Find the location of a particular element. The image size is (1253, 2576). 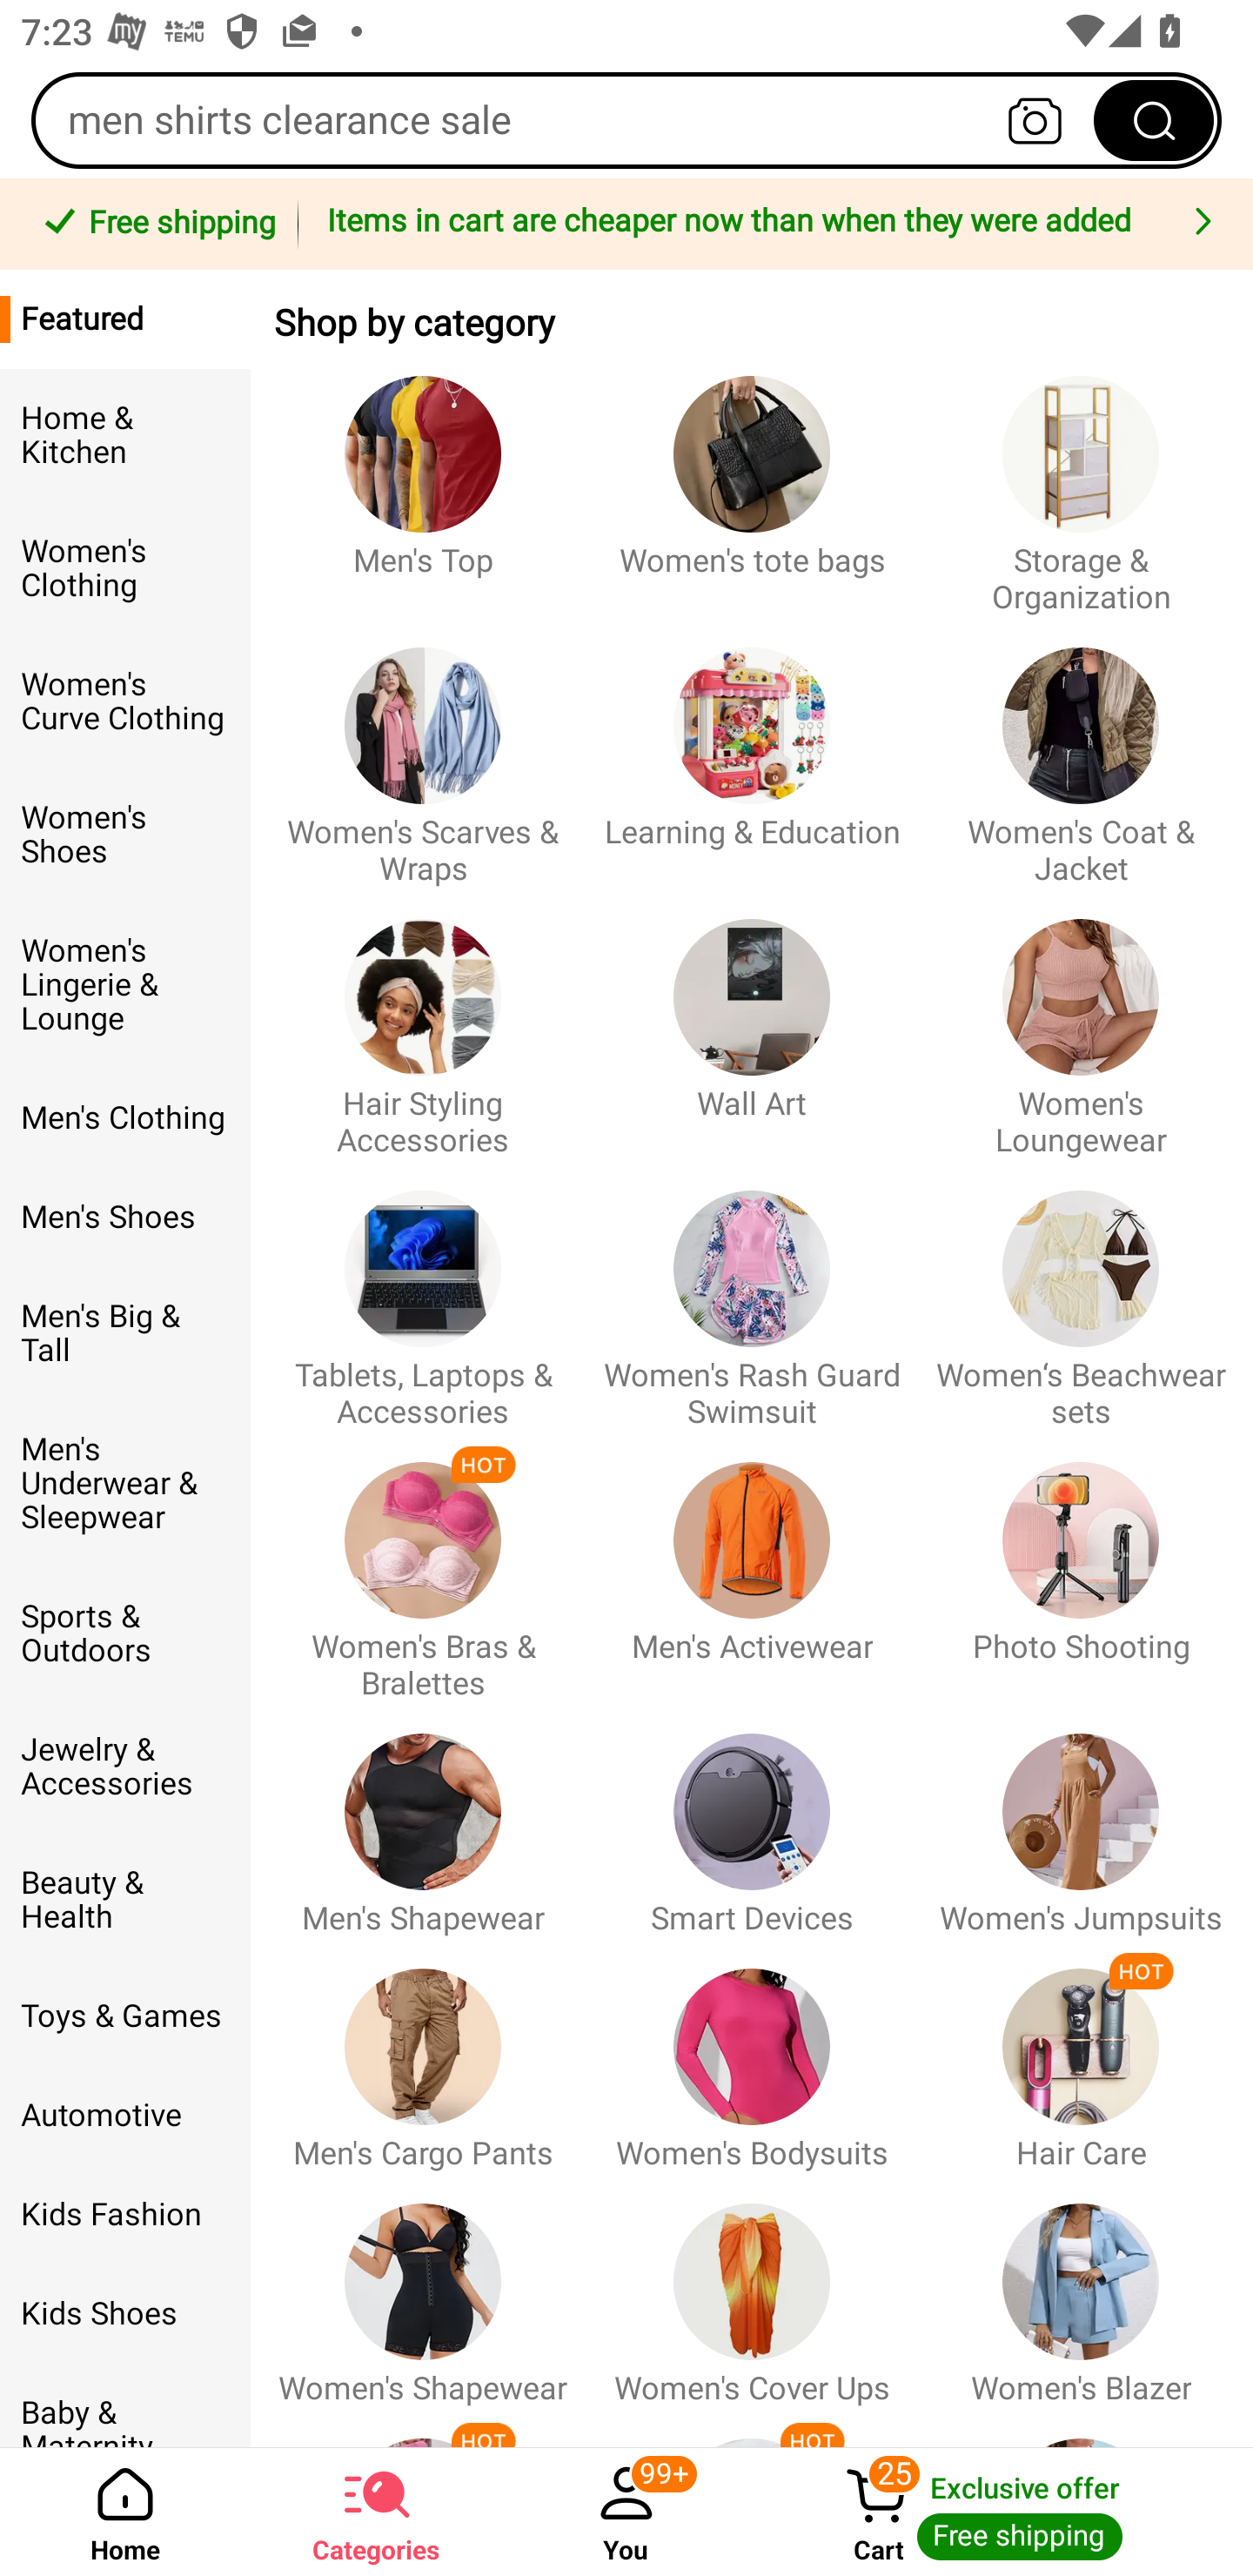

men shirts clearance sale is located at coordinates (626, 120).